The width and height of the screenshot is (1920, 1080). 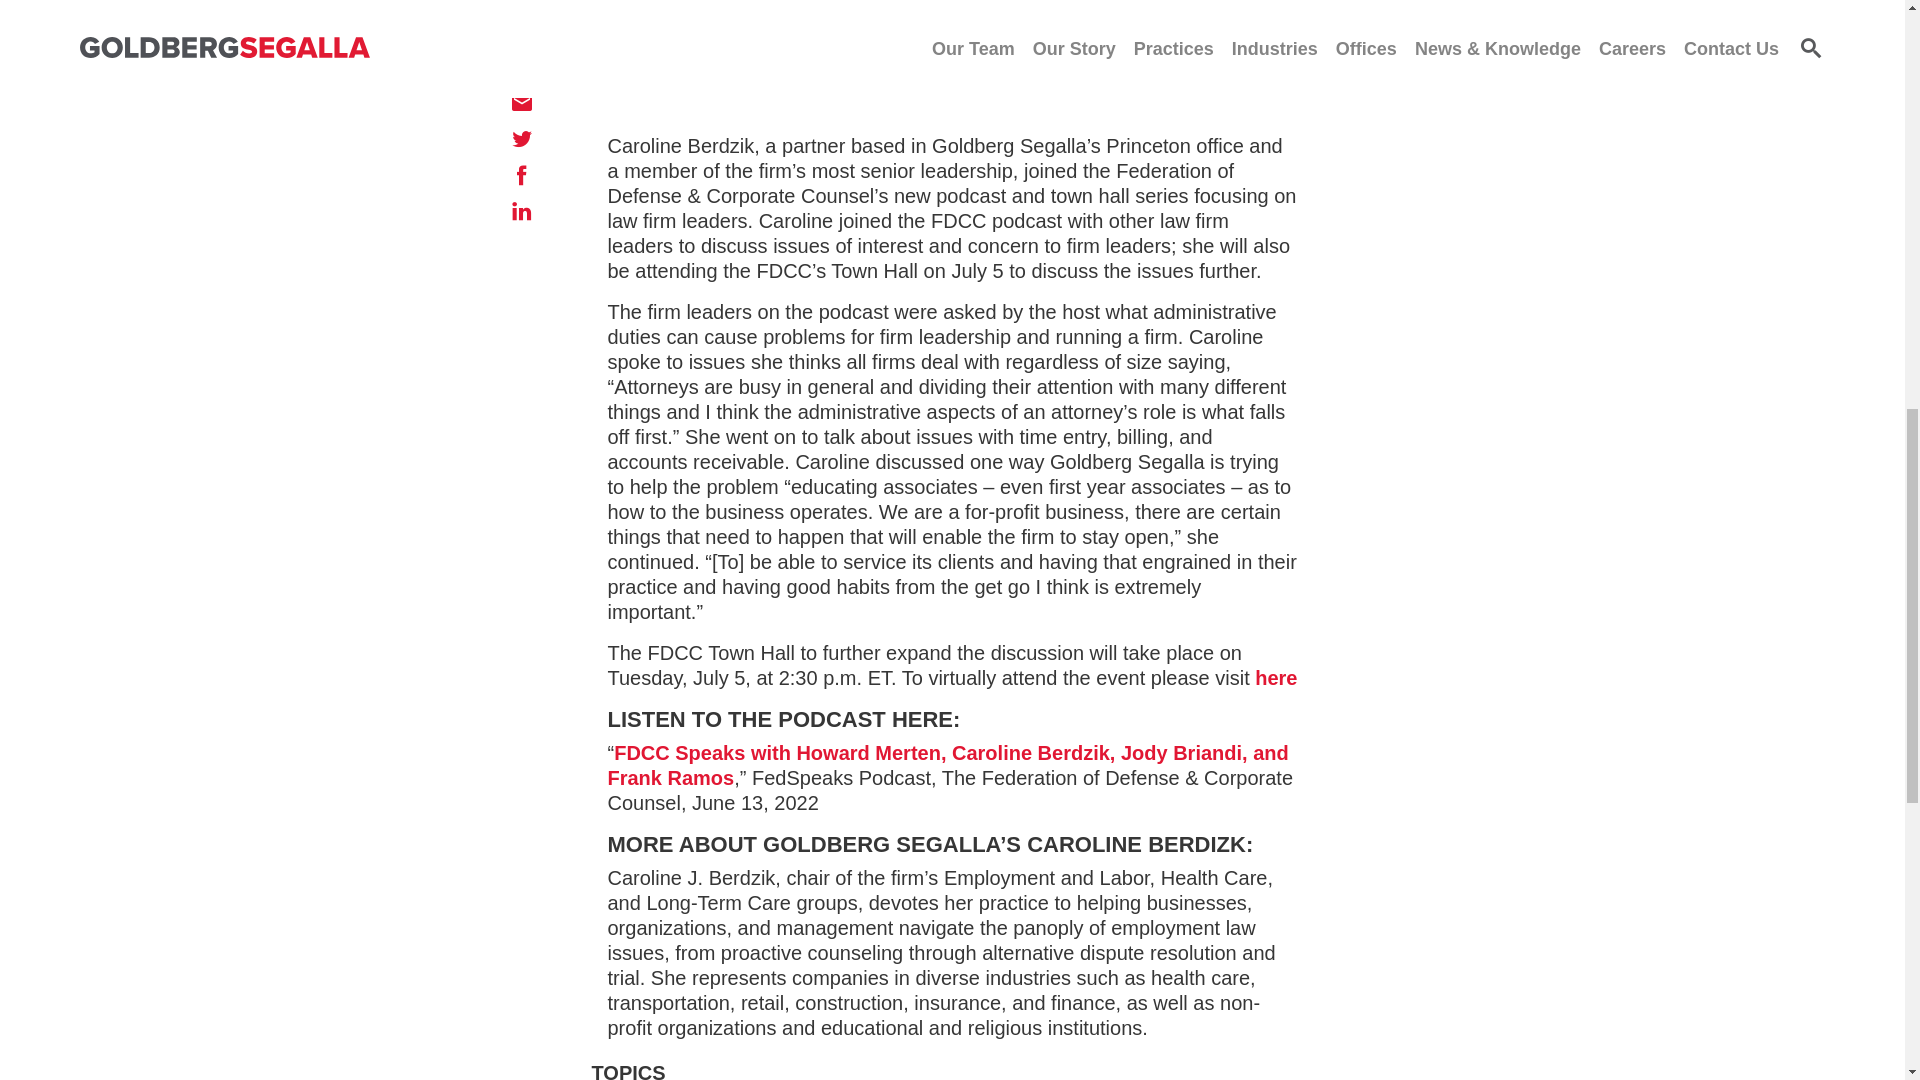 I want to click on here, so click(x=1276, y=678).